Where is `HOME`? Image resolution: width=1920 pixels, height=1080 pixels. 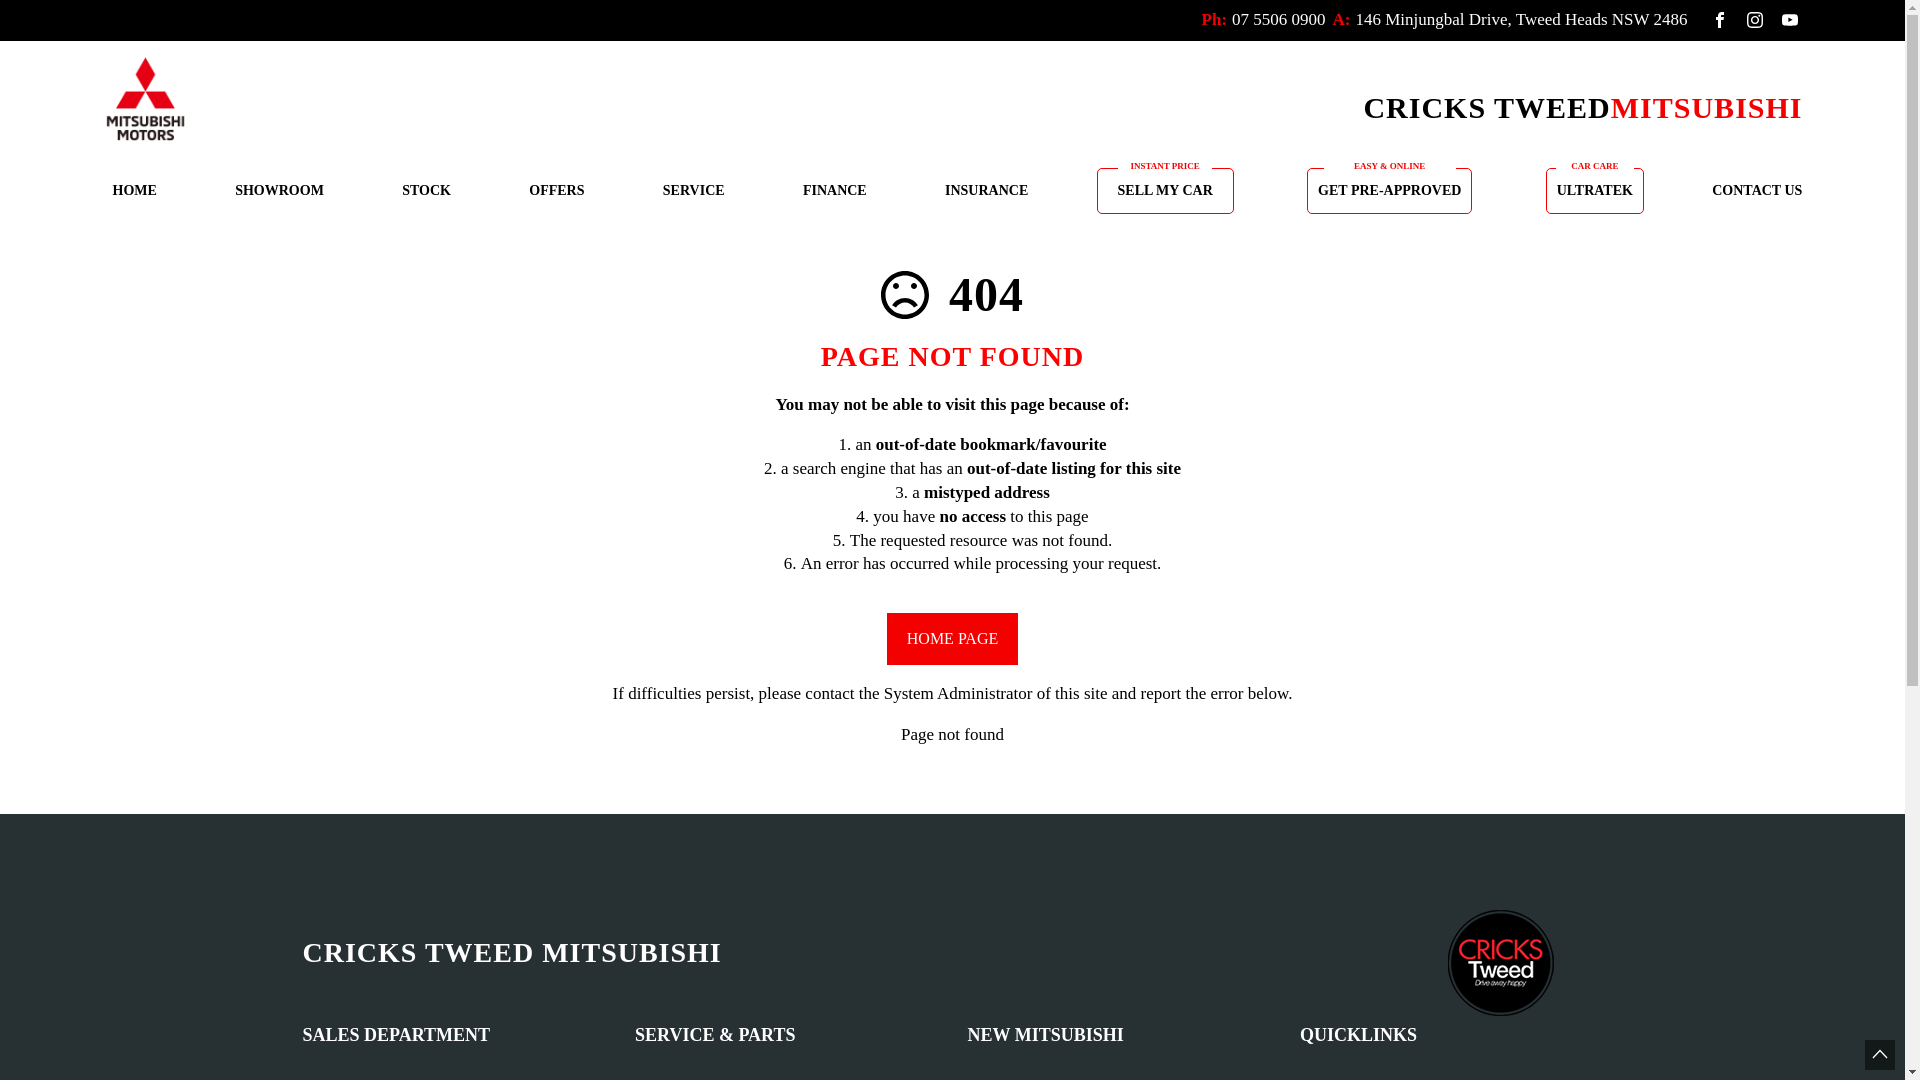 HOME is located at coordinates (134, 191).